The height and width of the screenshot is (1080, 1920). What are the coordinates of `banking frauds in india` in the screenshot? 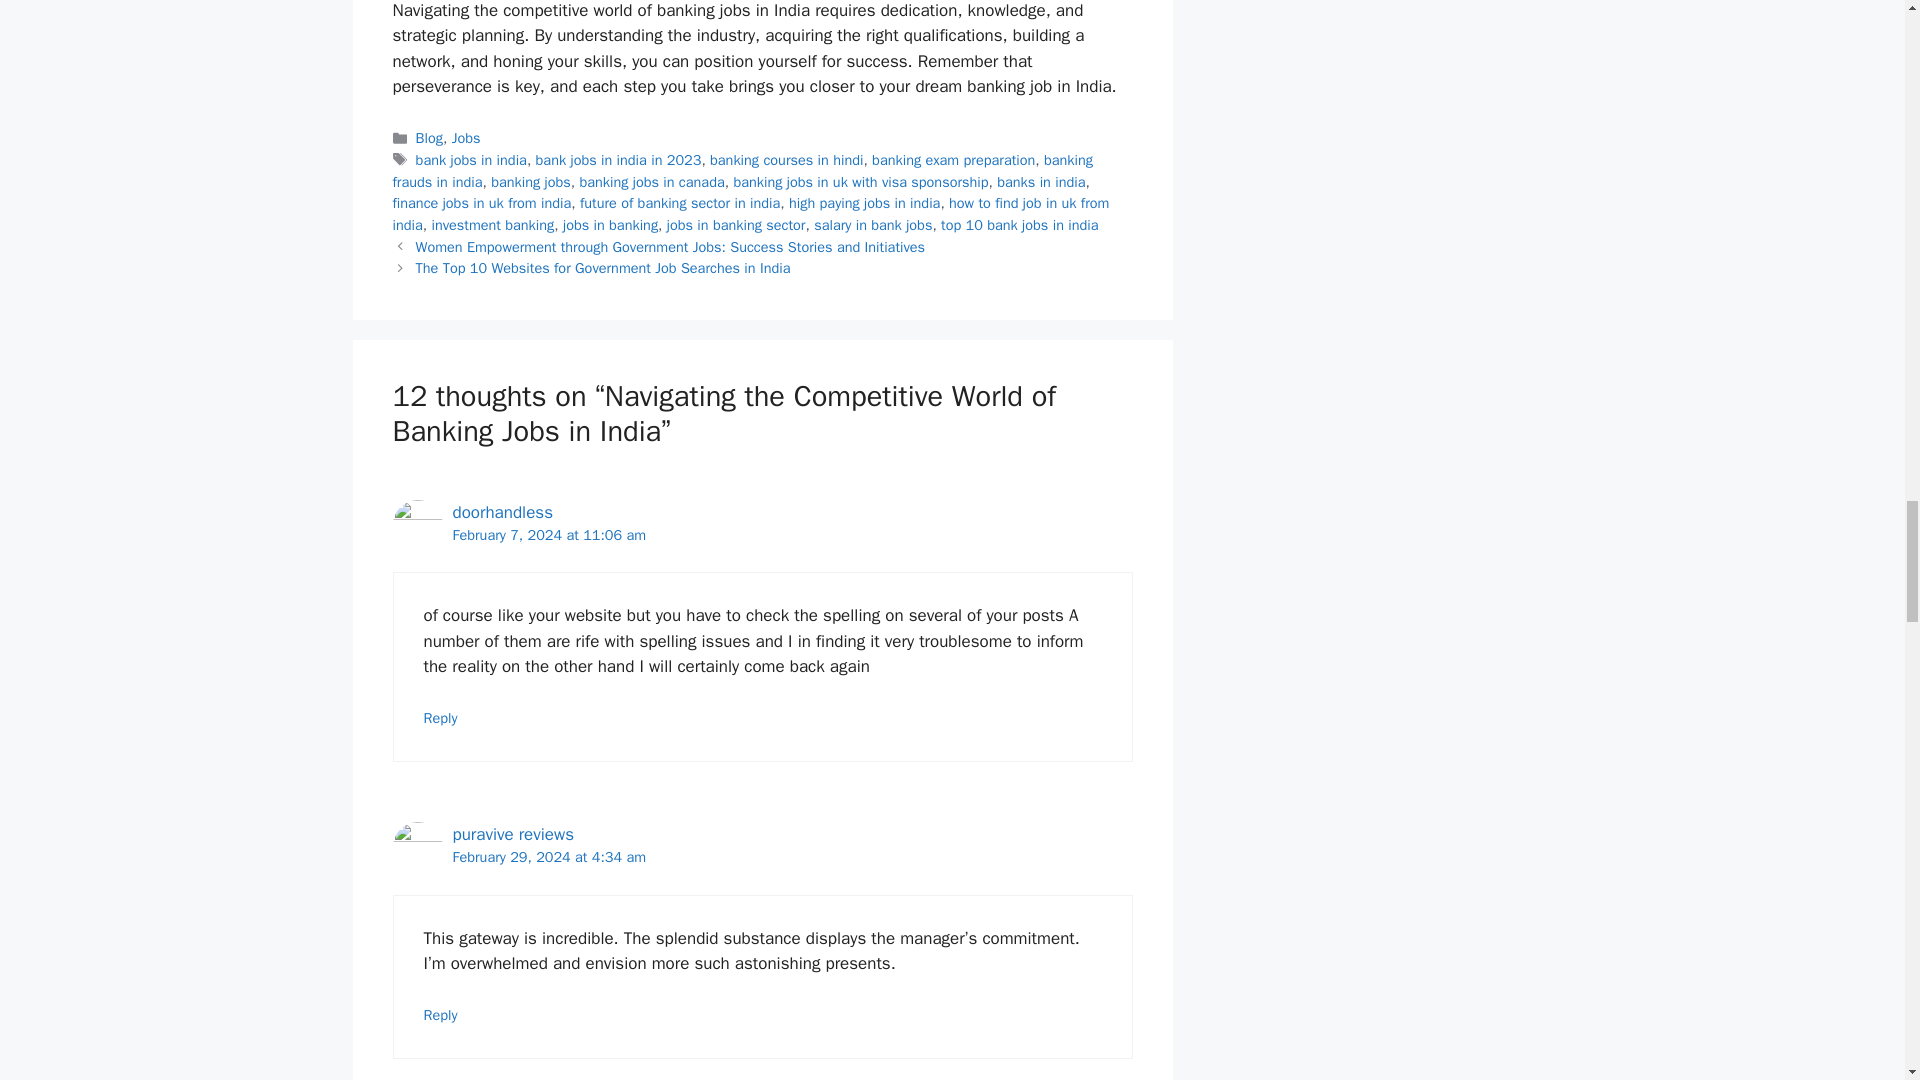 It's located at (742, 171).